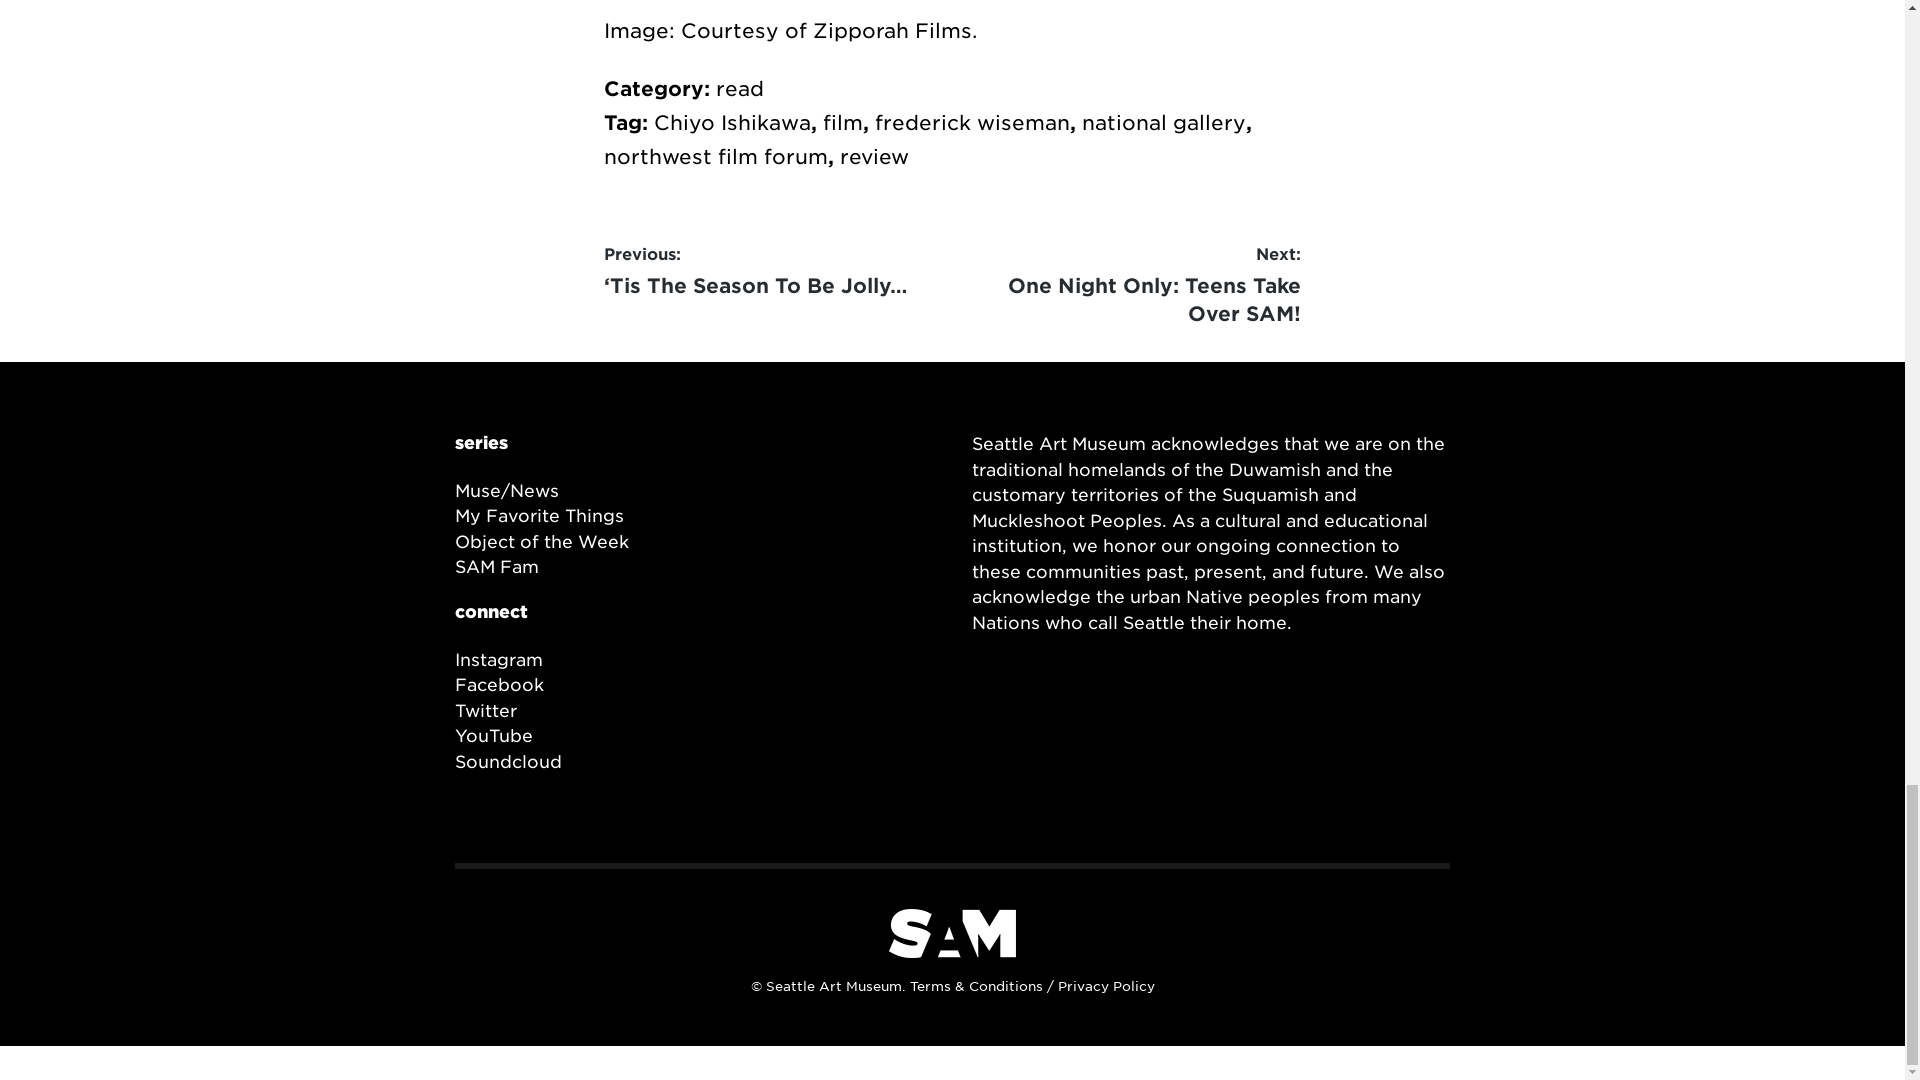 Image resolution: width=1920 pixels, height=1080 pixels. What do you see at coordinates (1128, 286) in the screenshot?
I see `SAM Fam` at bounding box center [1128, 286].